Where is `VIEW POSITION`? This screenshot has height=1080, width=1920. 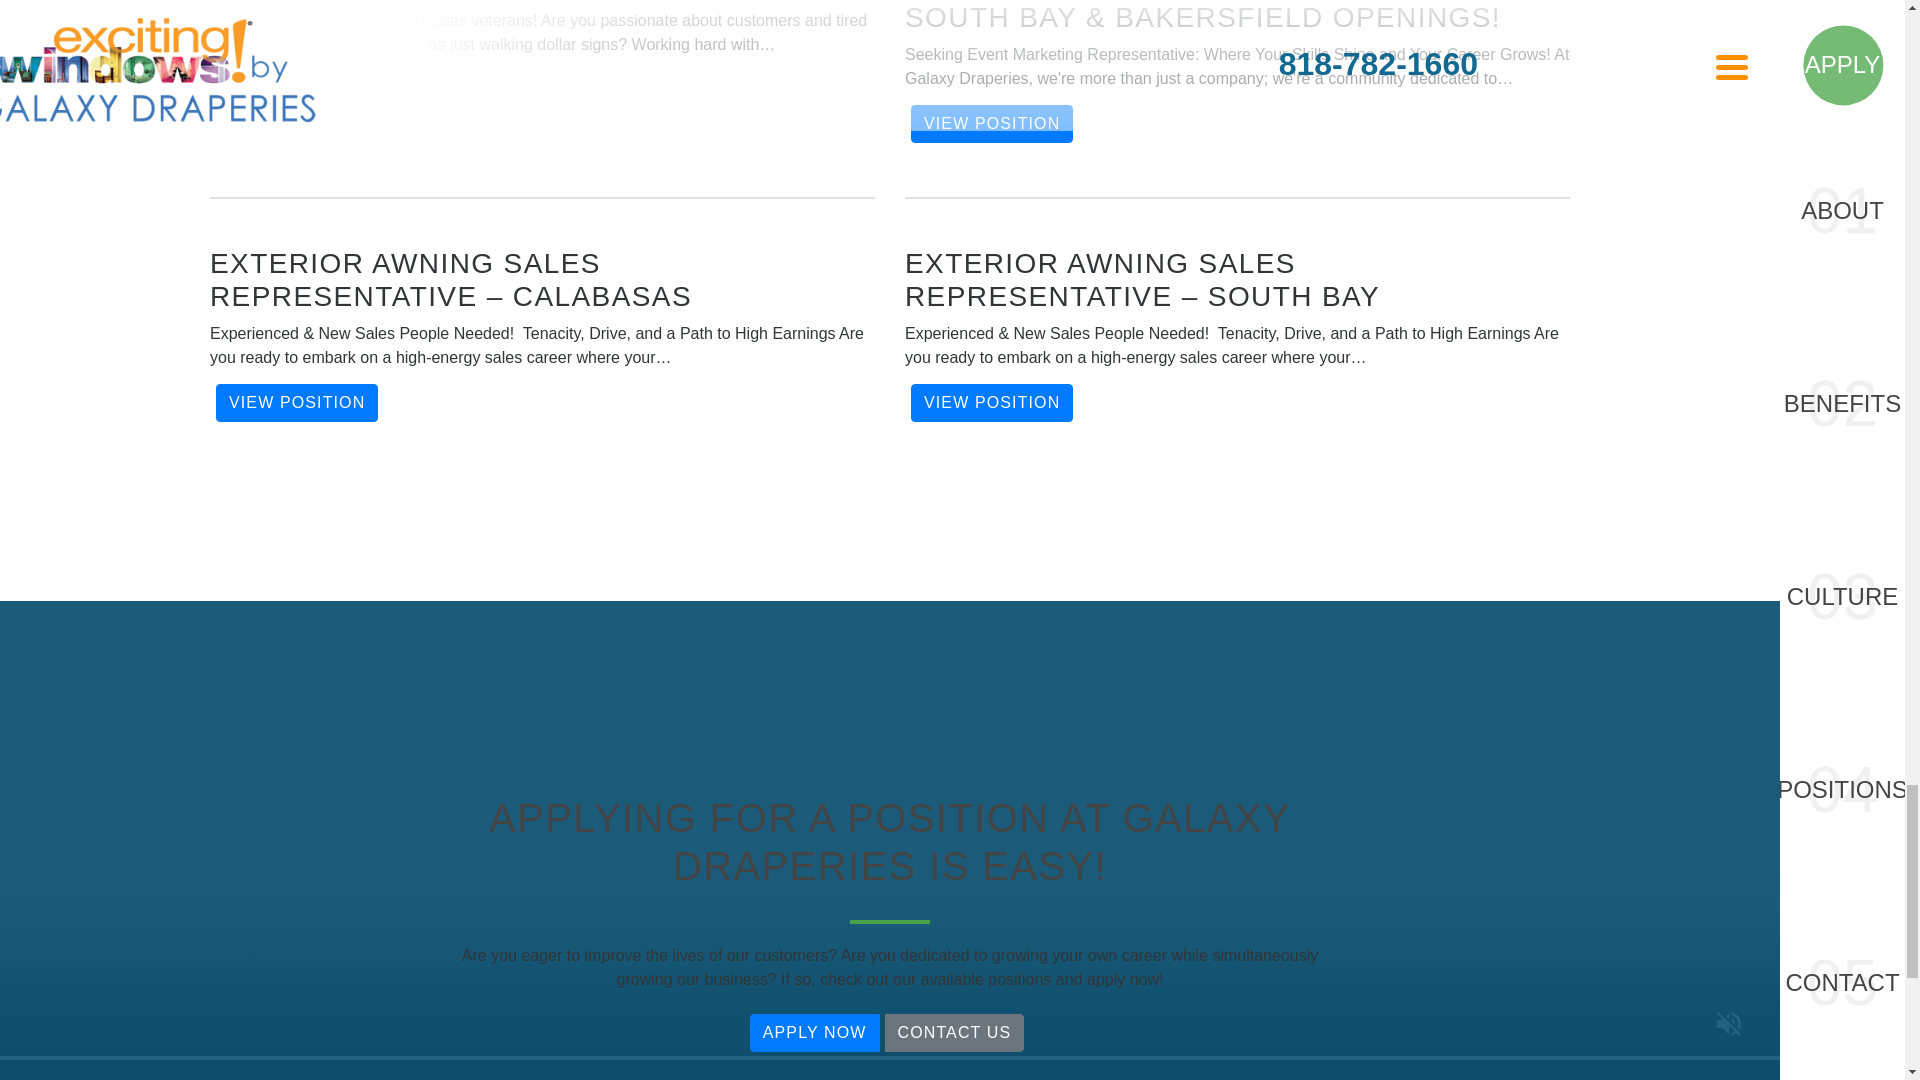
VIEW POSITION is located at coordinates (992, 403).